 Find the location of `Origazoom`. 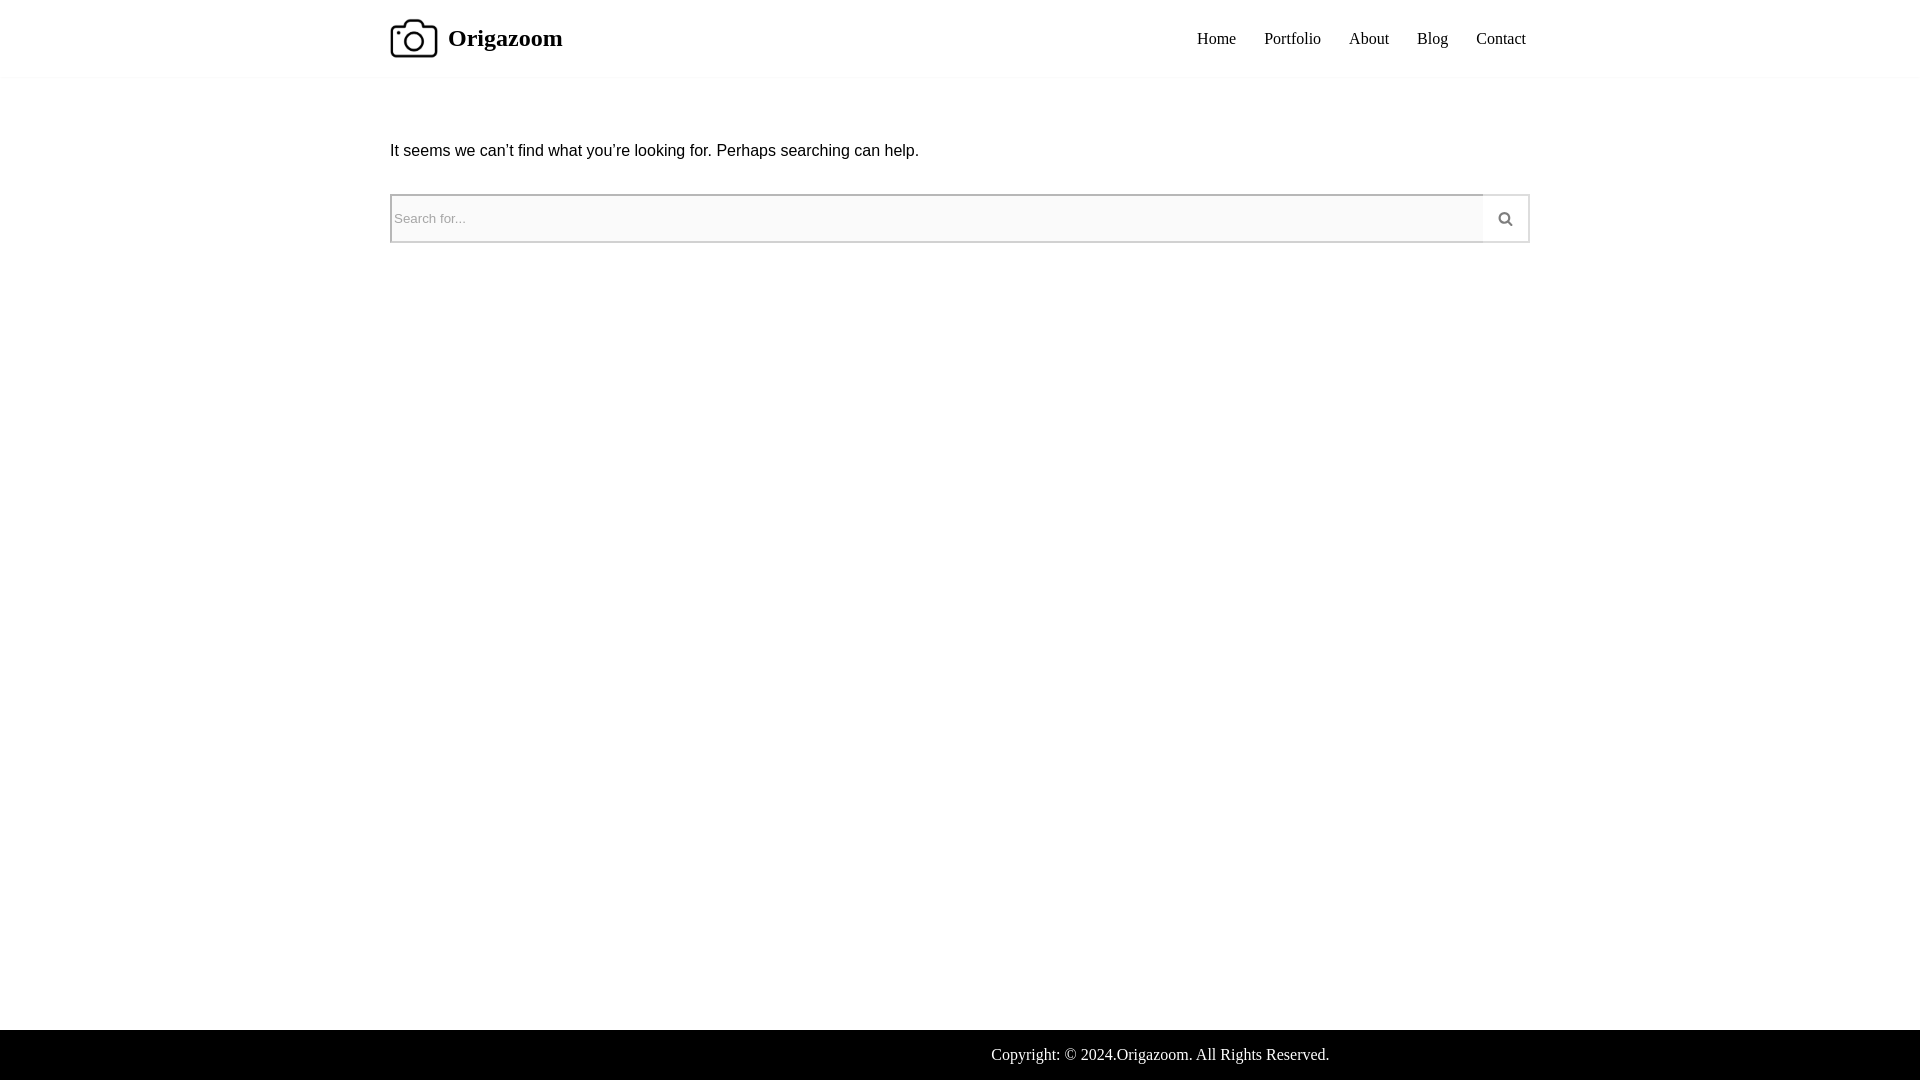

Origazoom is located at coordinates (1152, 1054).